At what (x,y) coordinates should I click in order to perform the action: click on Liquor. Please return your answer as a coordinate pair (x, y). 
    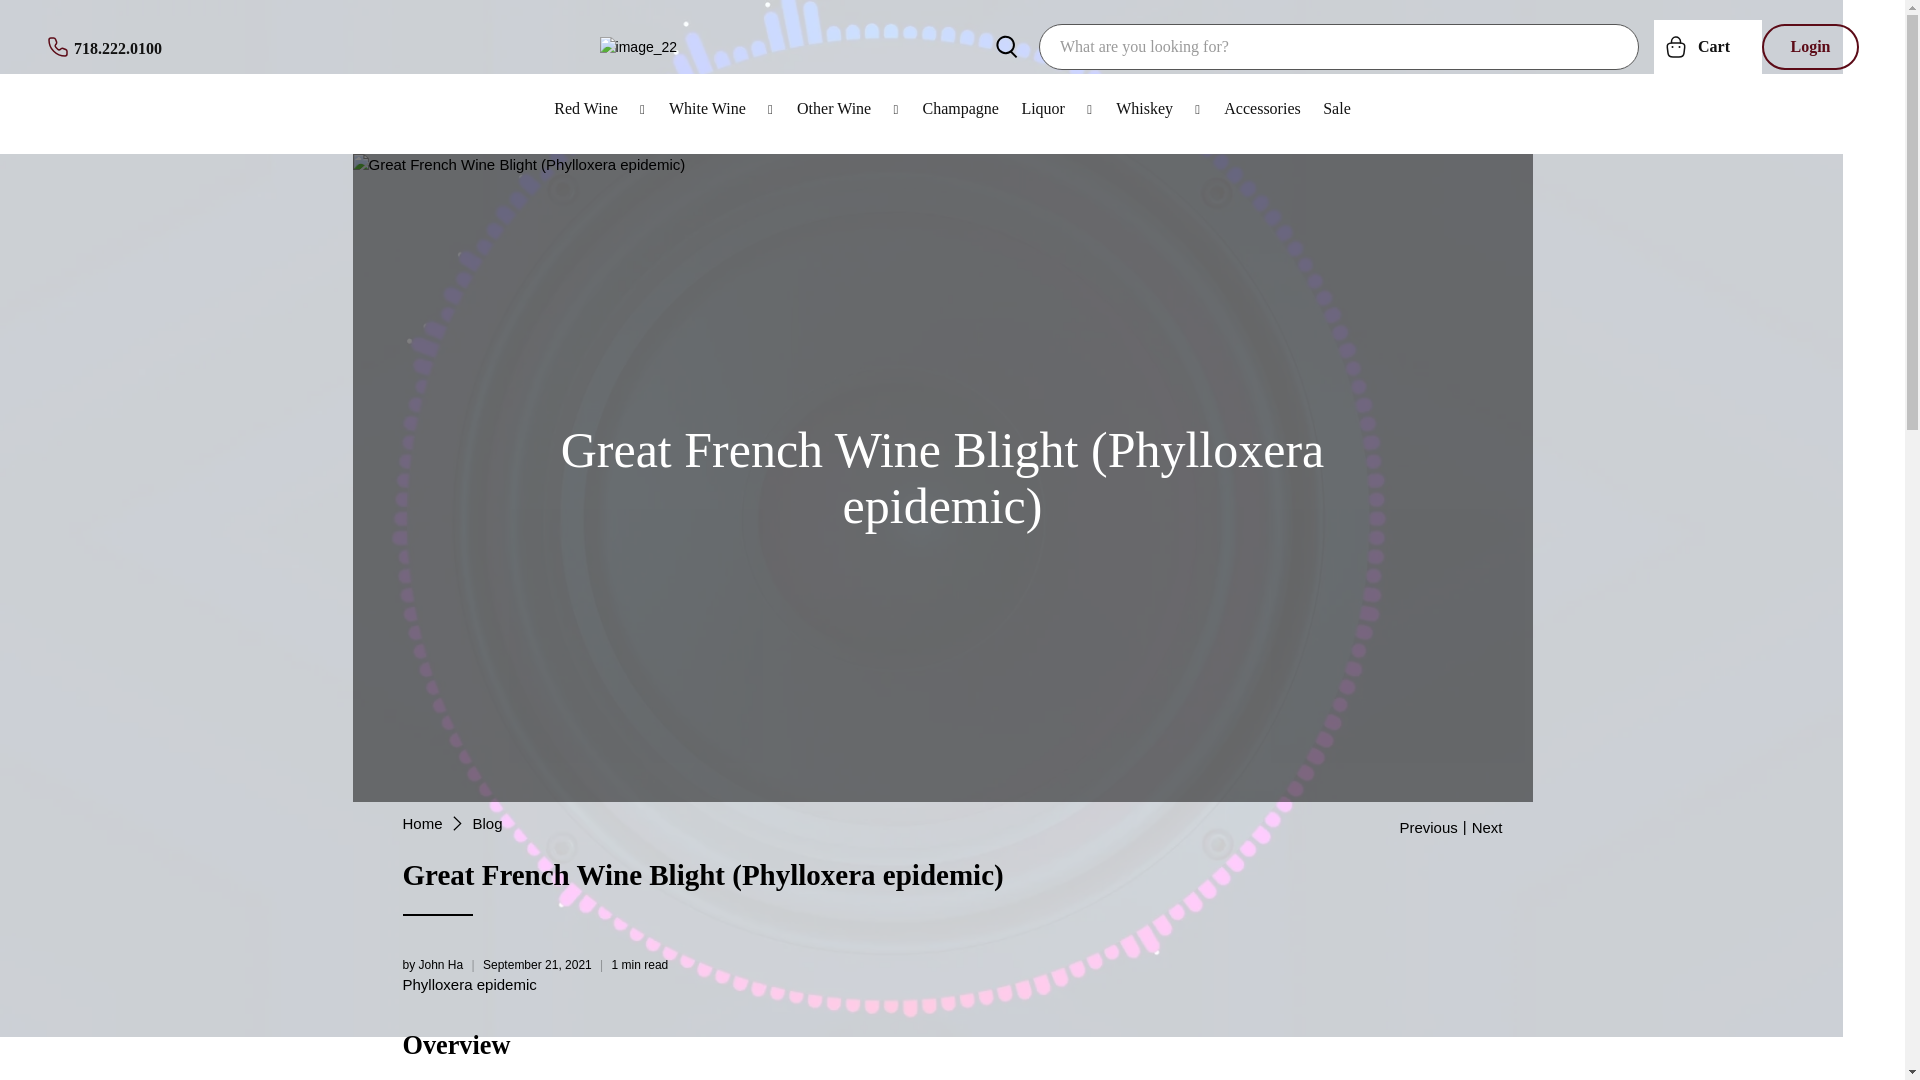
    Looking at the image, I should click on (1057, 108).